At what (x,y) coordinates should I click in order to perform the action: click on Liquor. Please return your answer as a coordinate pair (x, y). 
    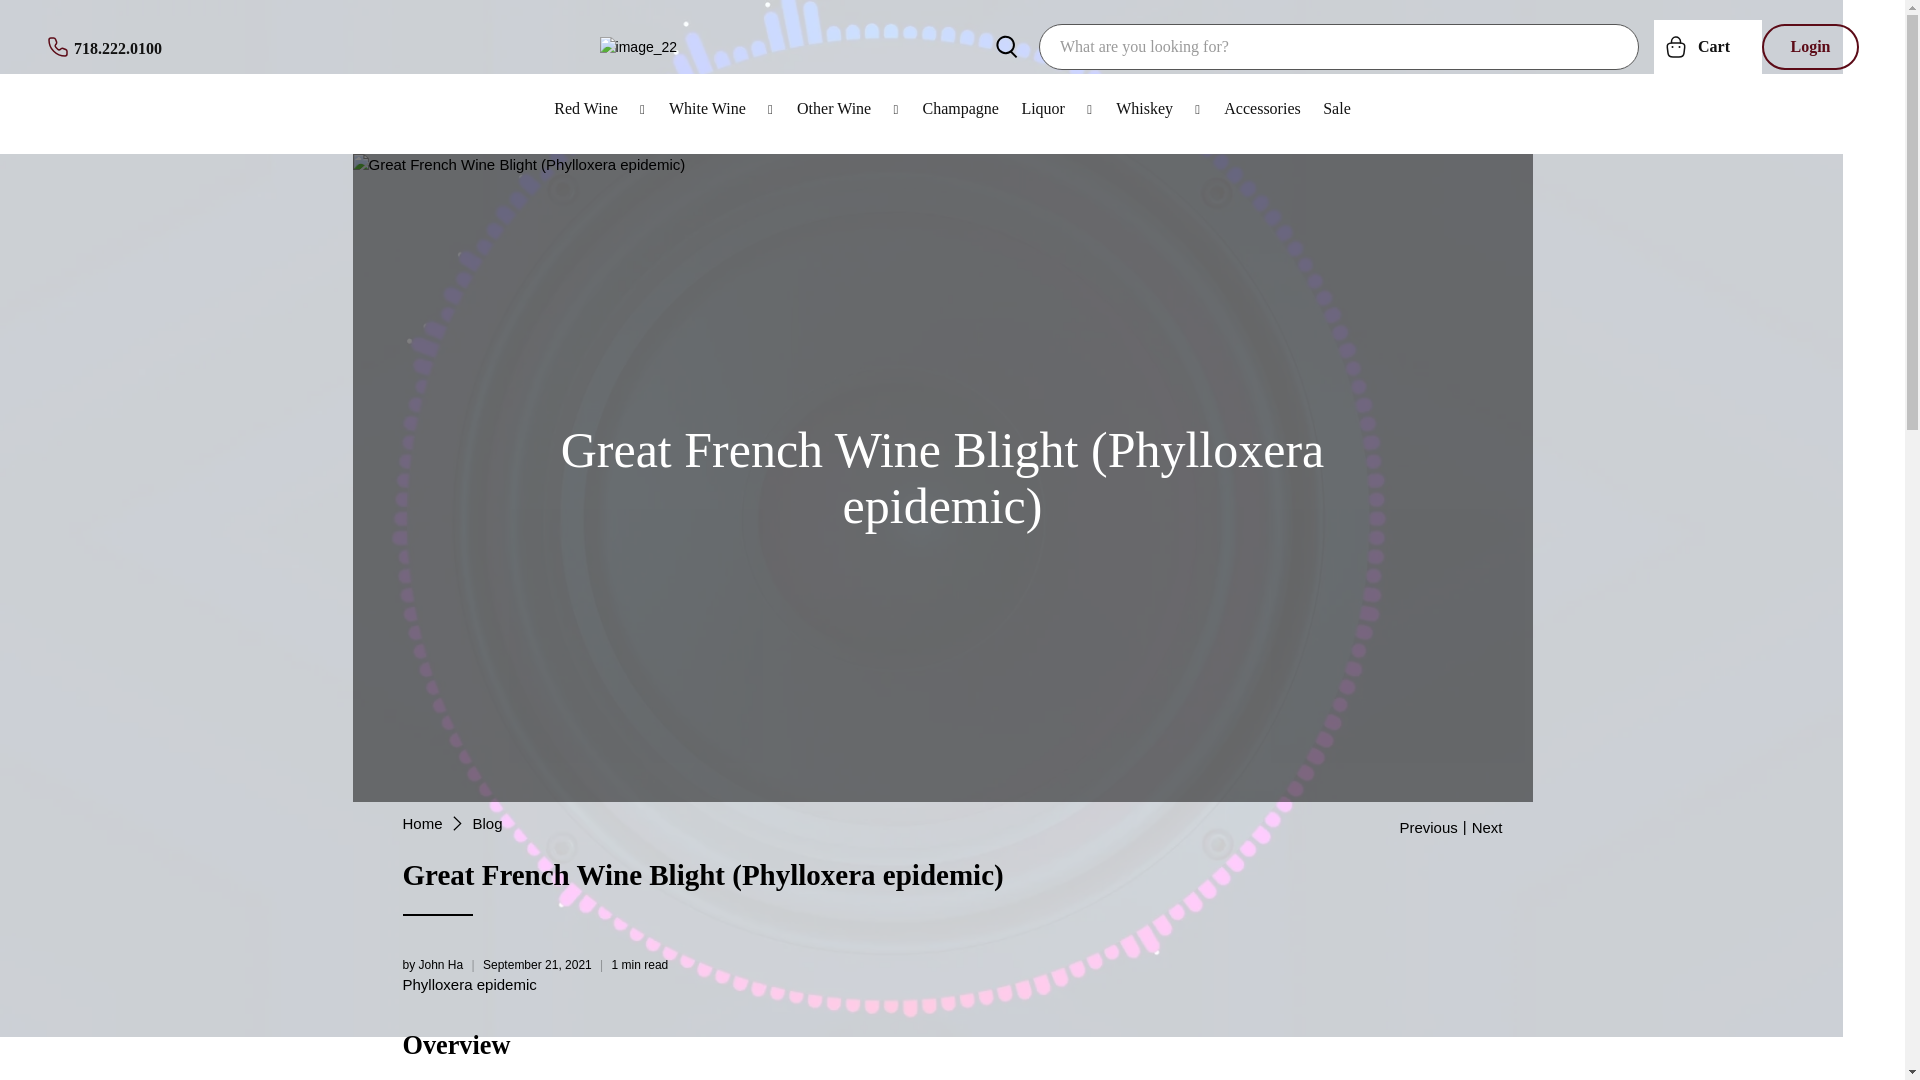
    Looking at the image, I should click on (1057, 108).